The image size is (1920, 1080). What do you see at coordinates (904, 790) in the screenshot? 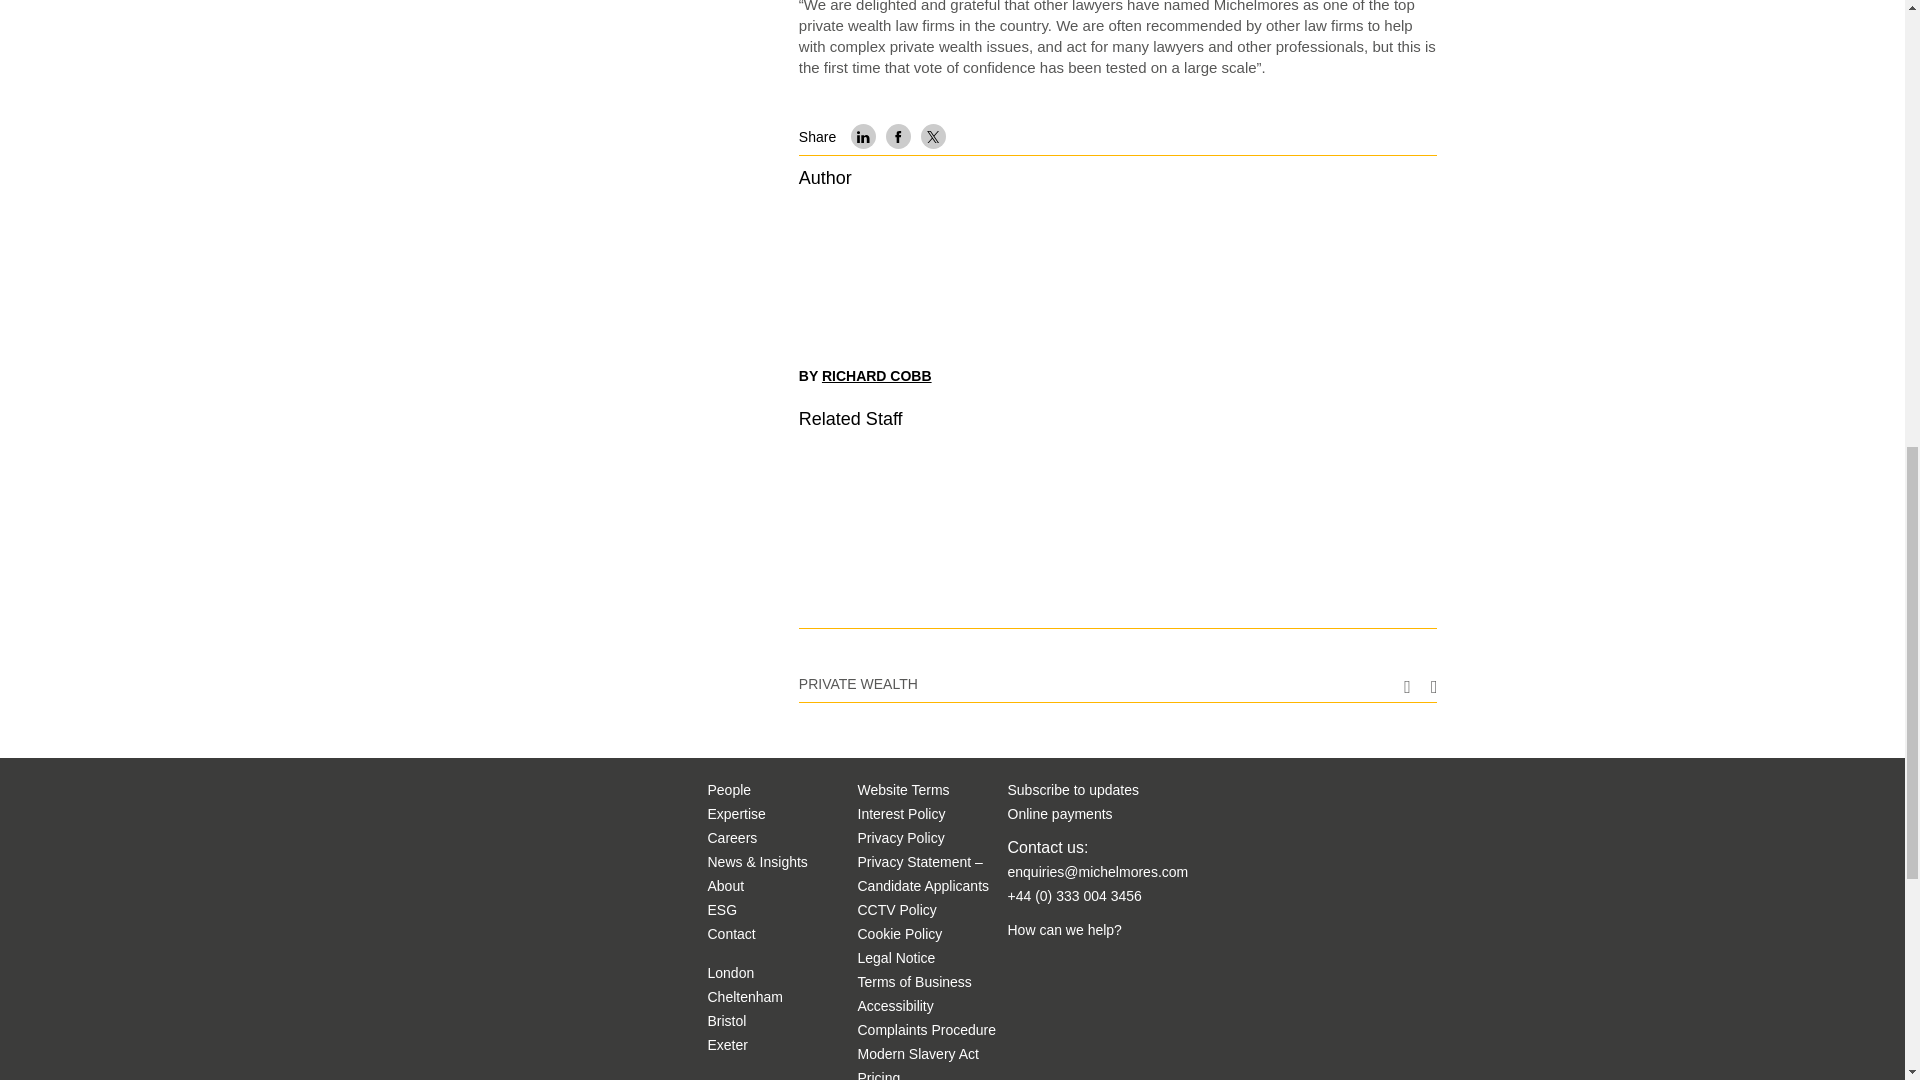
I see `Website Terms` at bounding box center [904, 790].